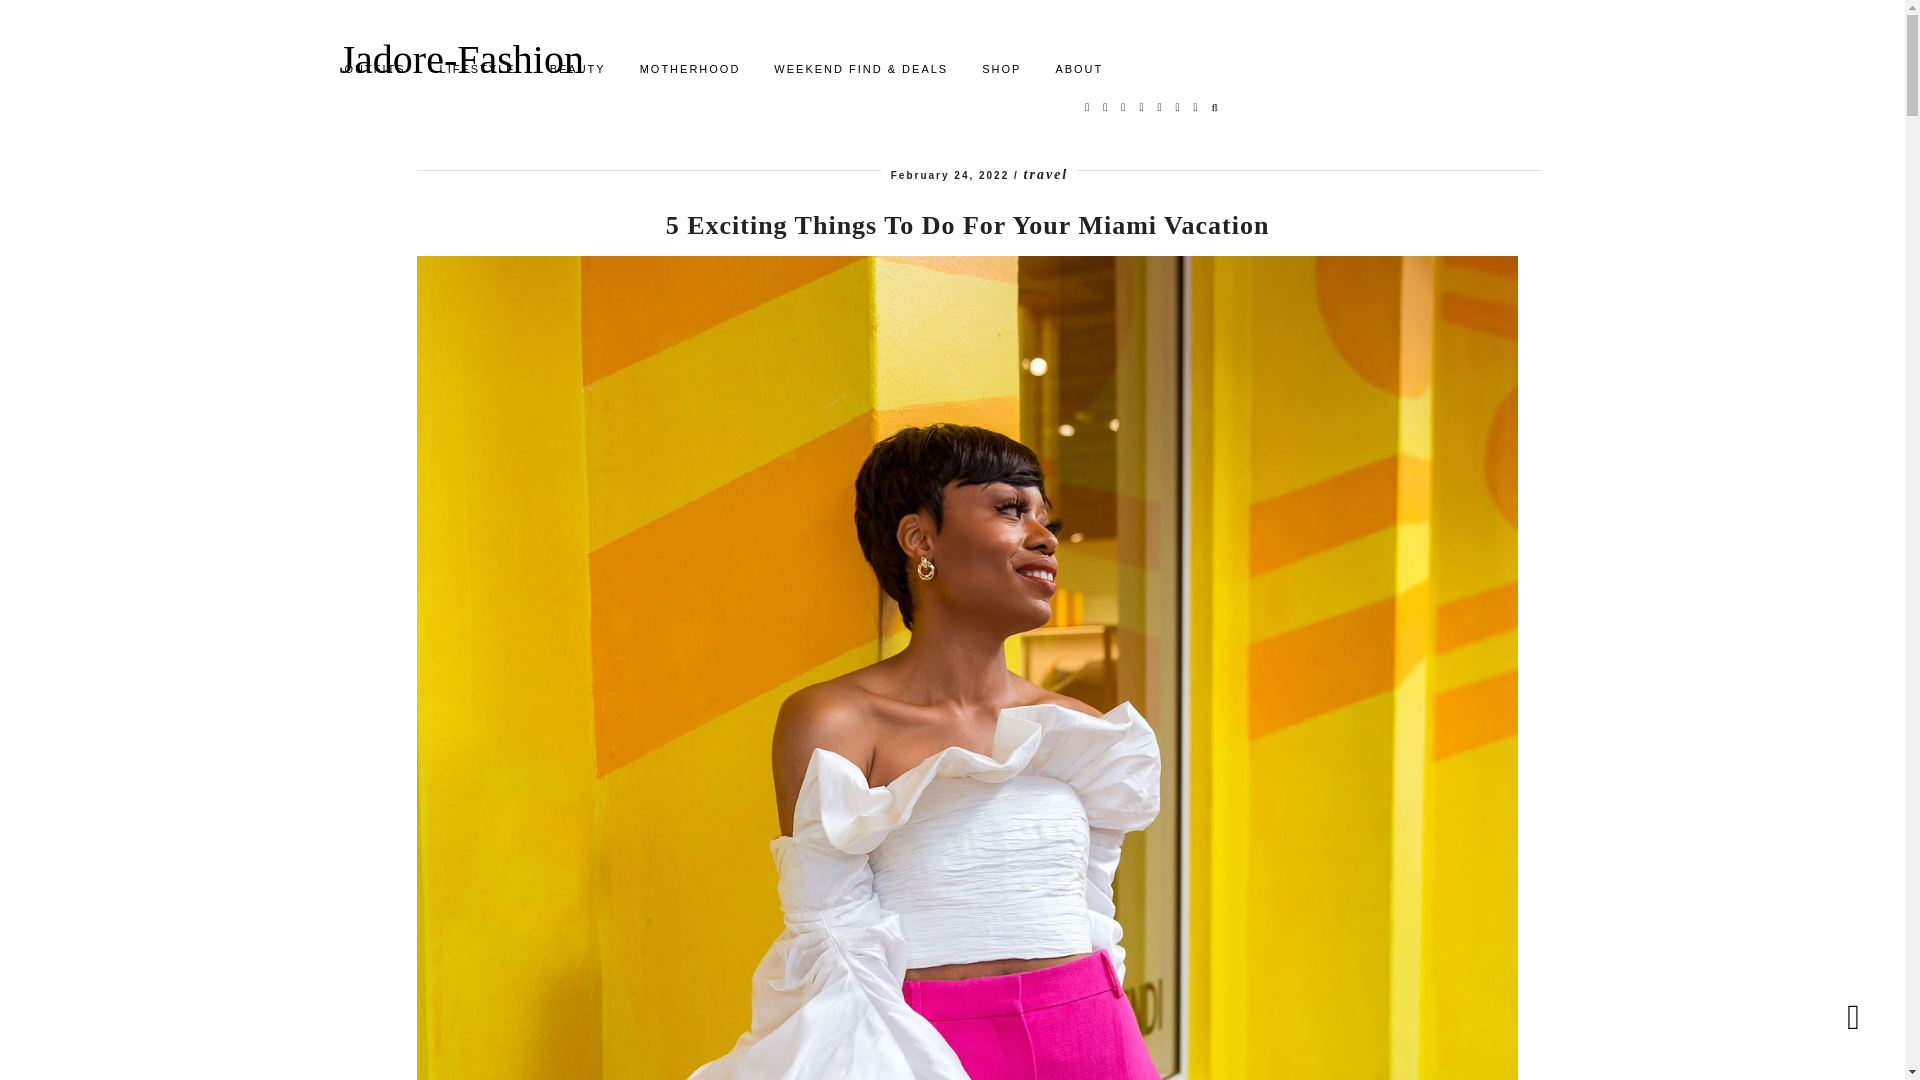 The image size is (1920, 1080). What do you see at coordinates (1078, 68) in the screenshot?
I see `ABOUT` at bounding box center [1078, 68].